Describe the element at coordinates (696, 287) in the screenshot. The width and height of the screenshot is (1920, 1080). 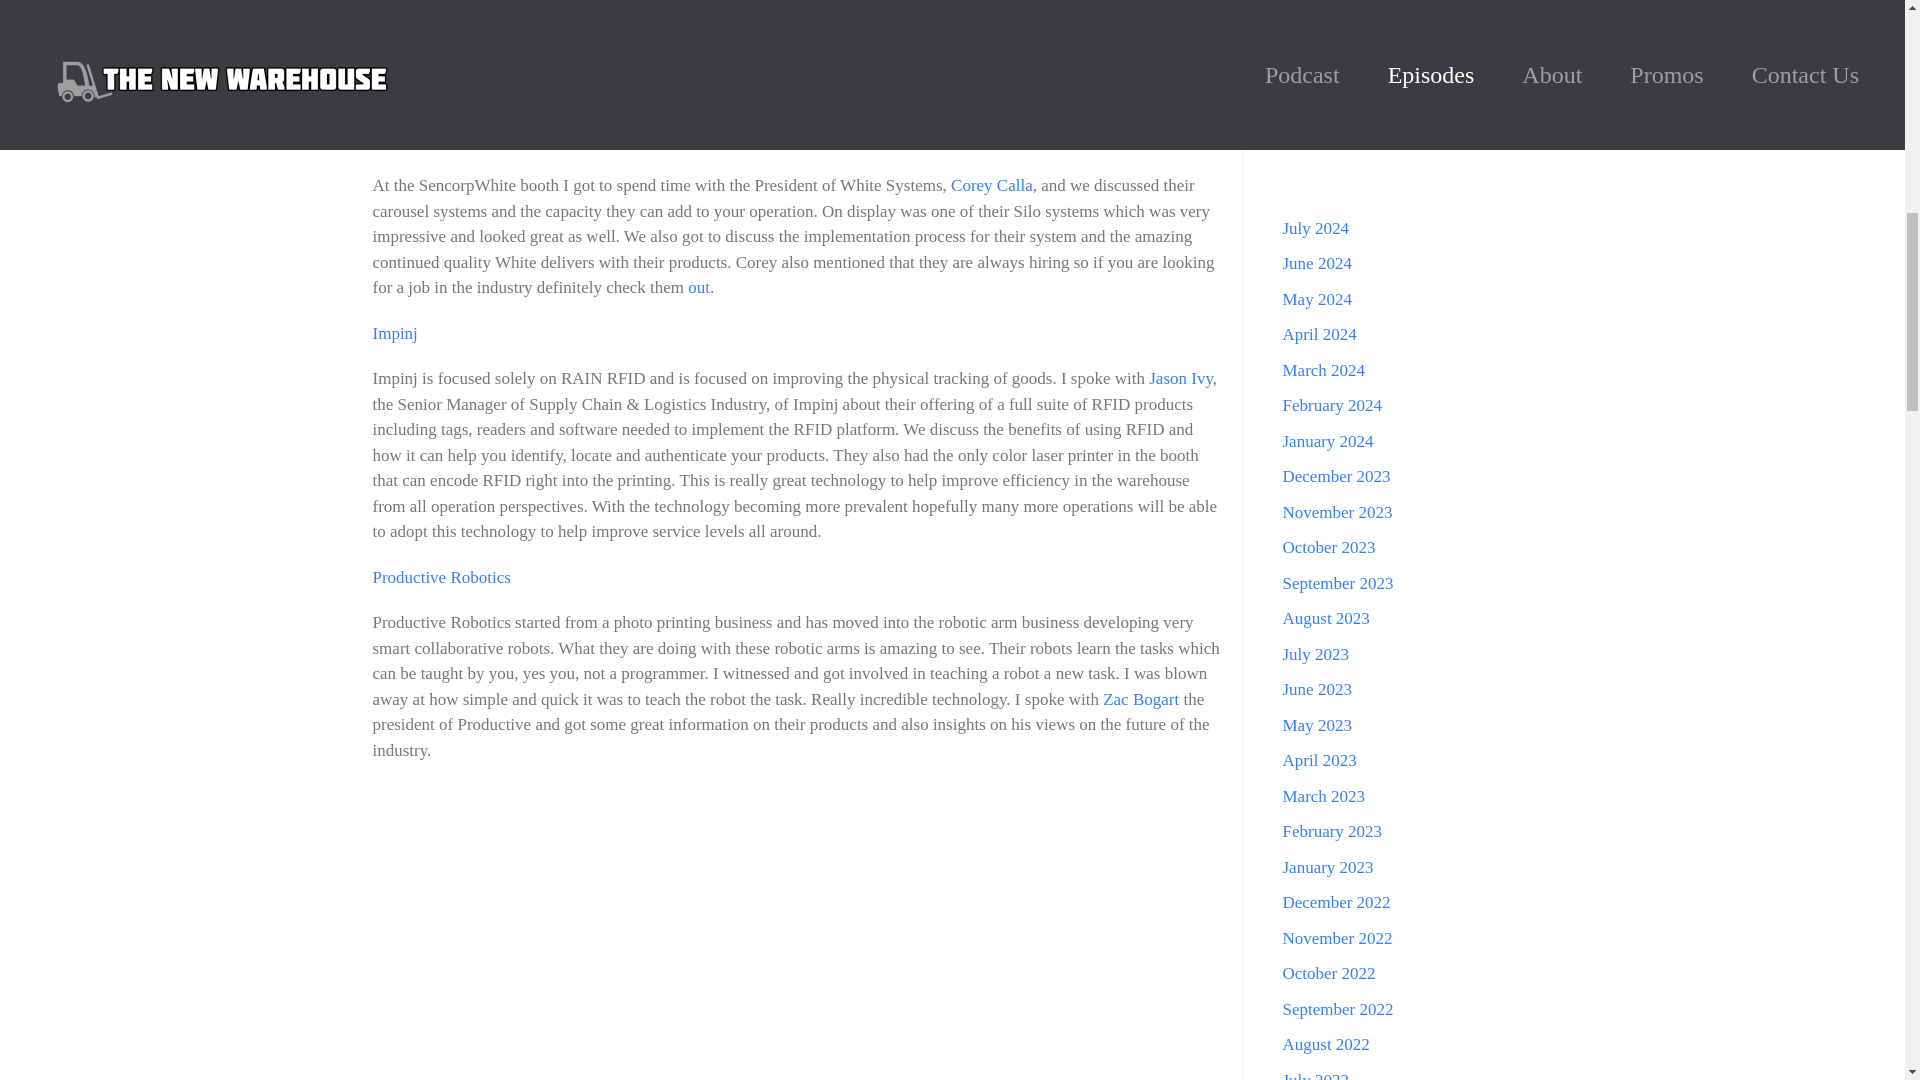
I see `out` at that location.